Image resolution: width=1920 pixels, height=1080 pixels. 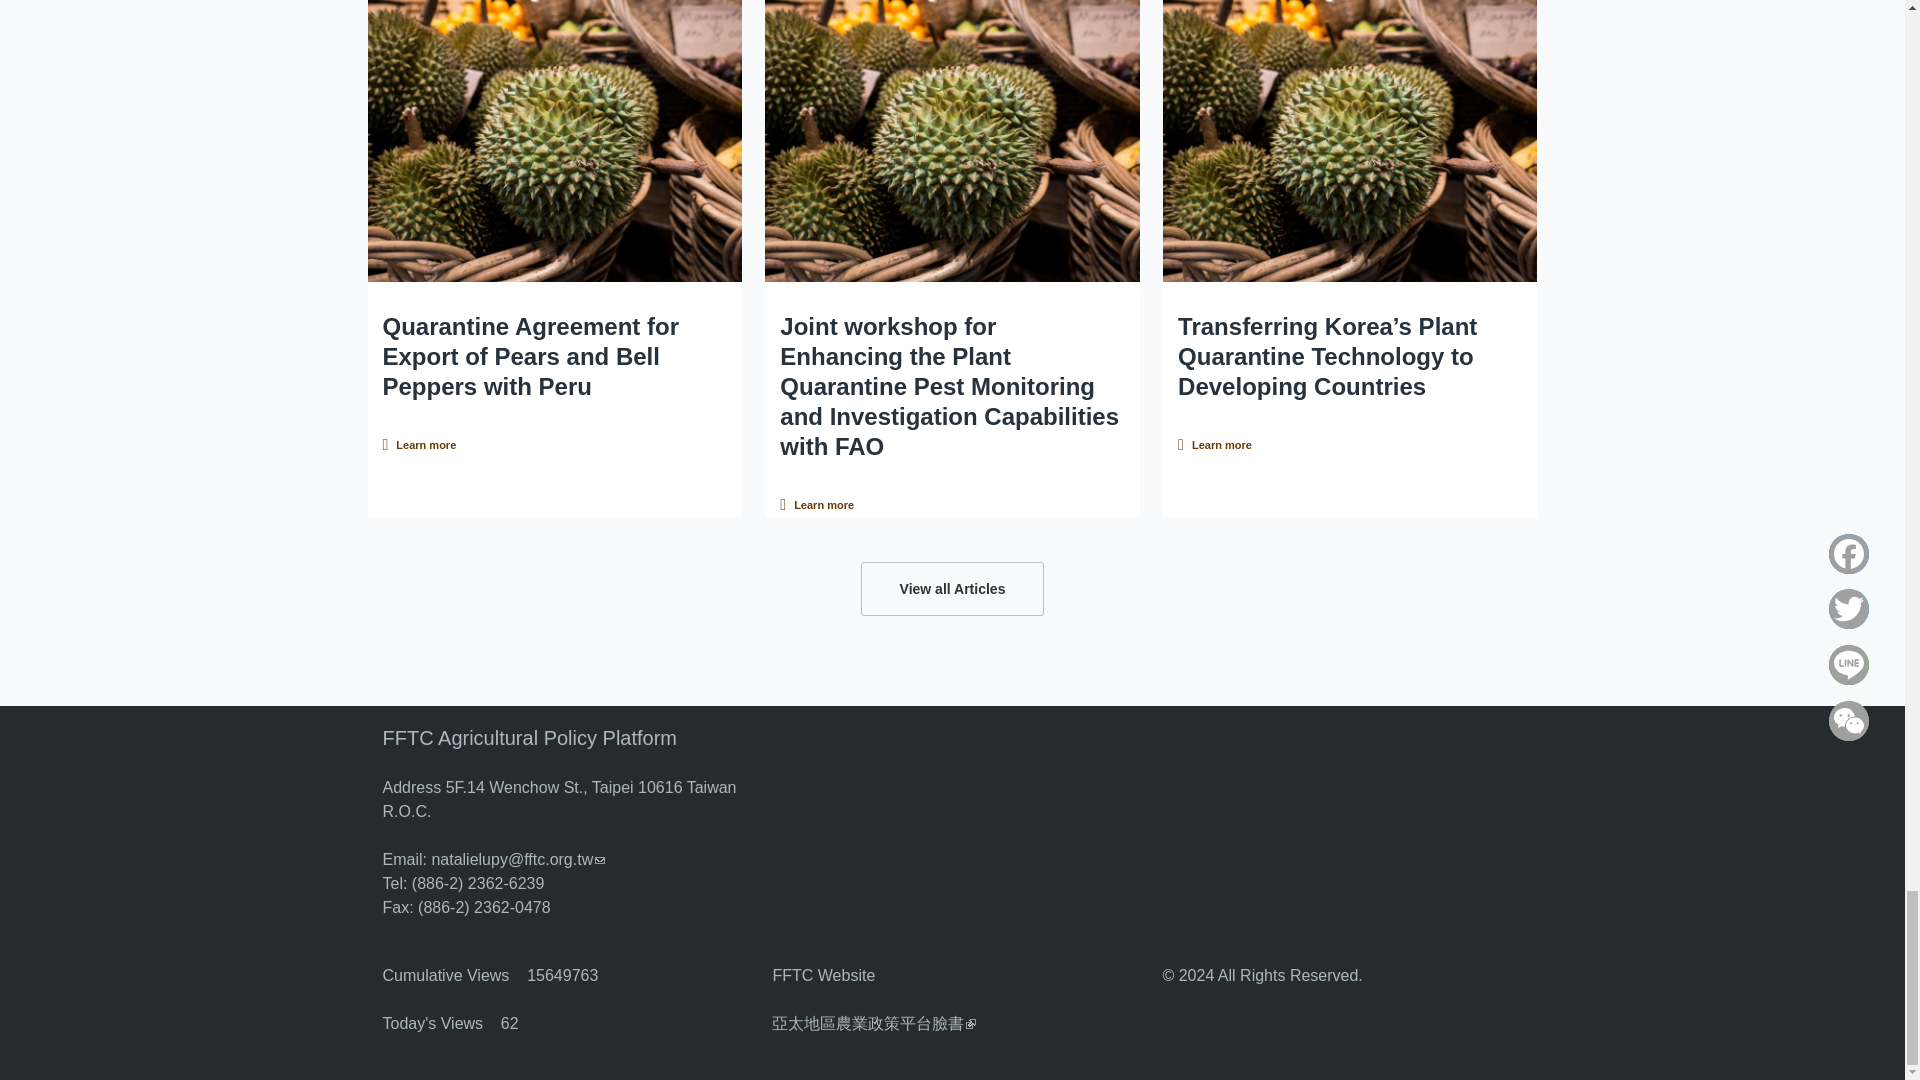 What do you see at coordinates (952, 588) in the screenshot?
I see `View all Articles` at bounding box center [952, 588].